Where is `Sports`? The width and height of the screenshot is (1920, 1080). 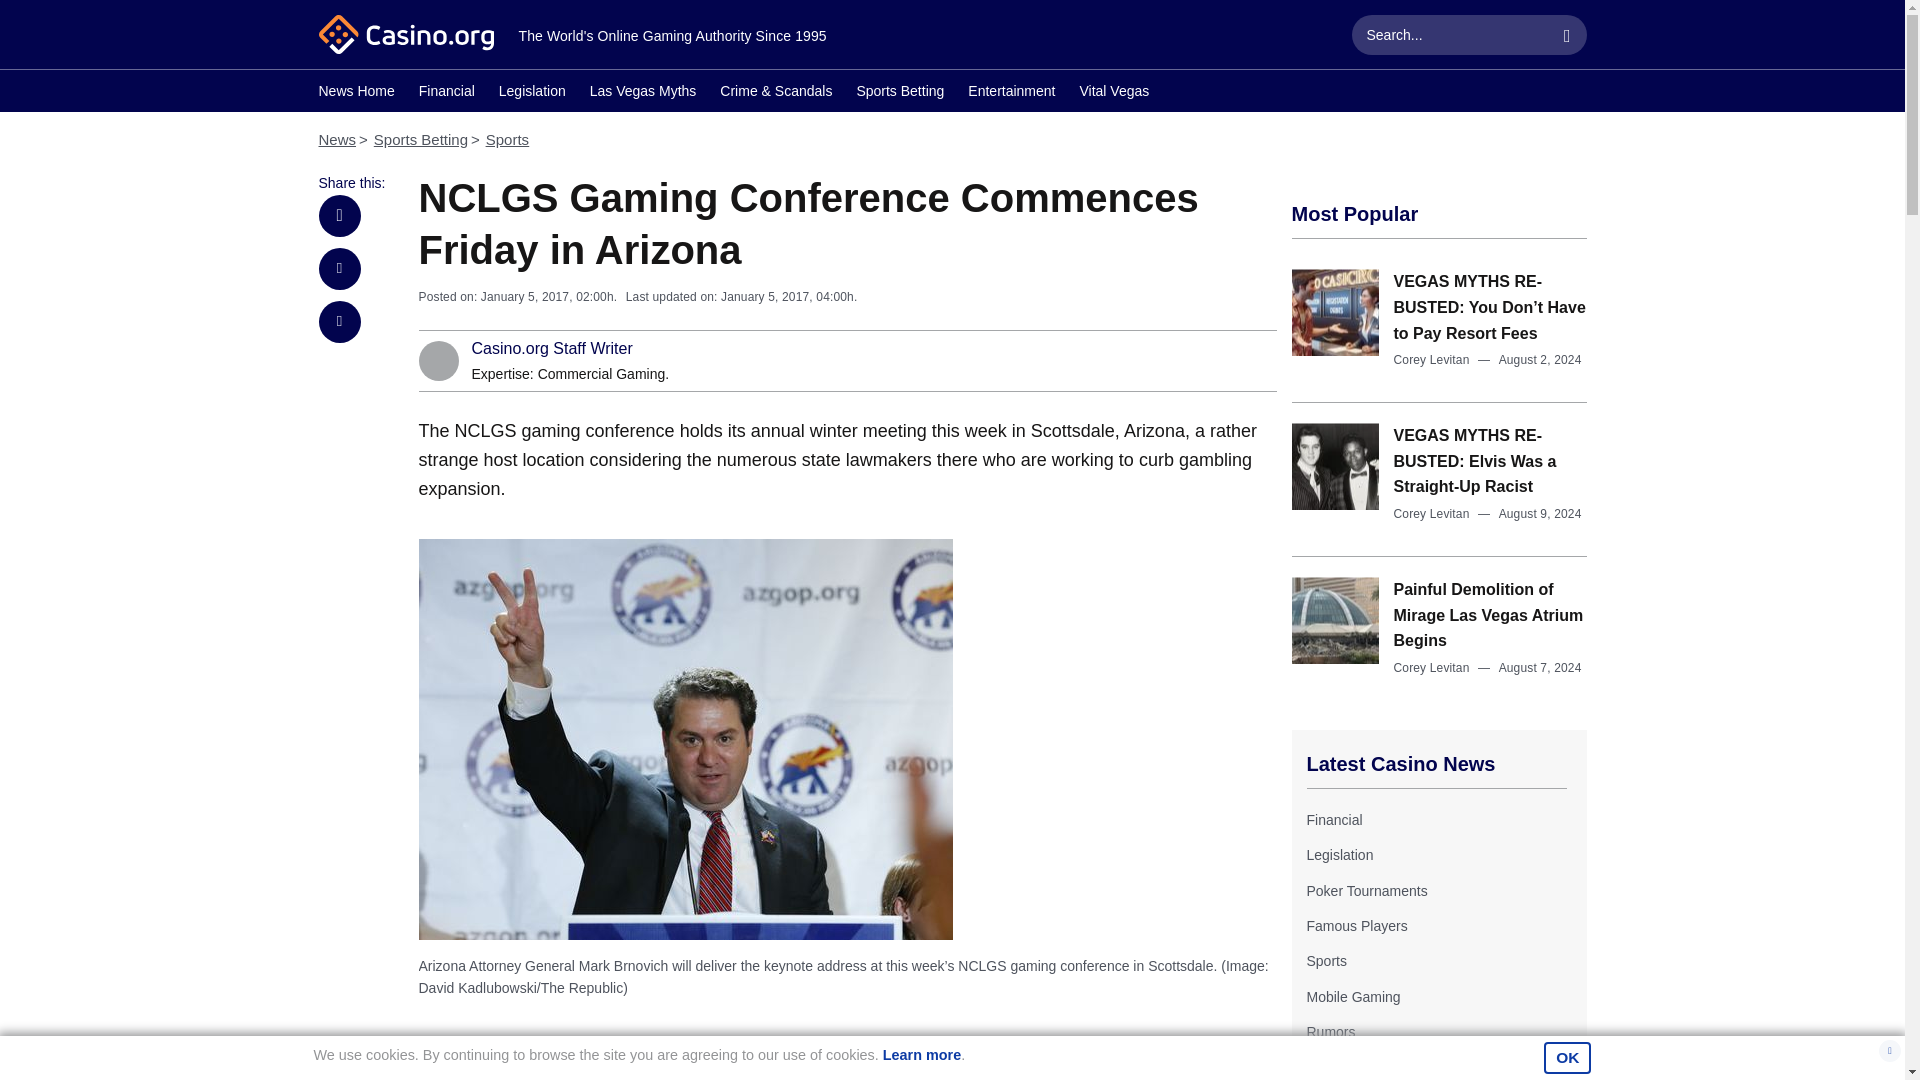 Sports is located at coordinates (1325, 960).